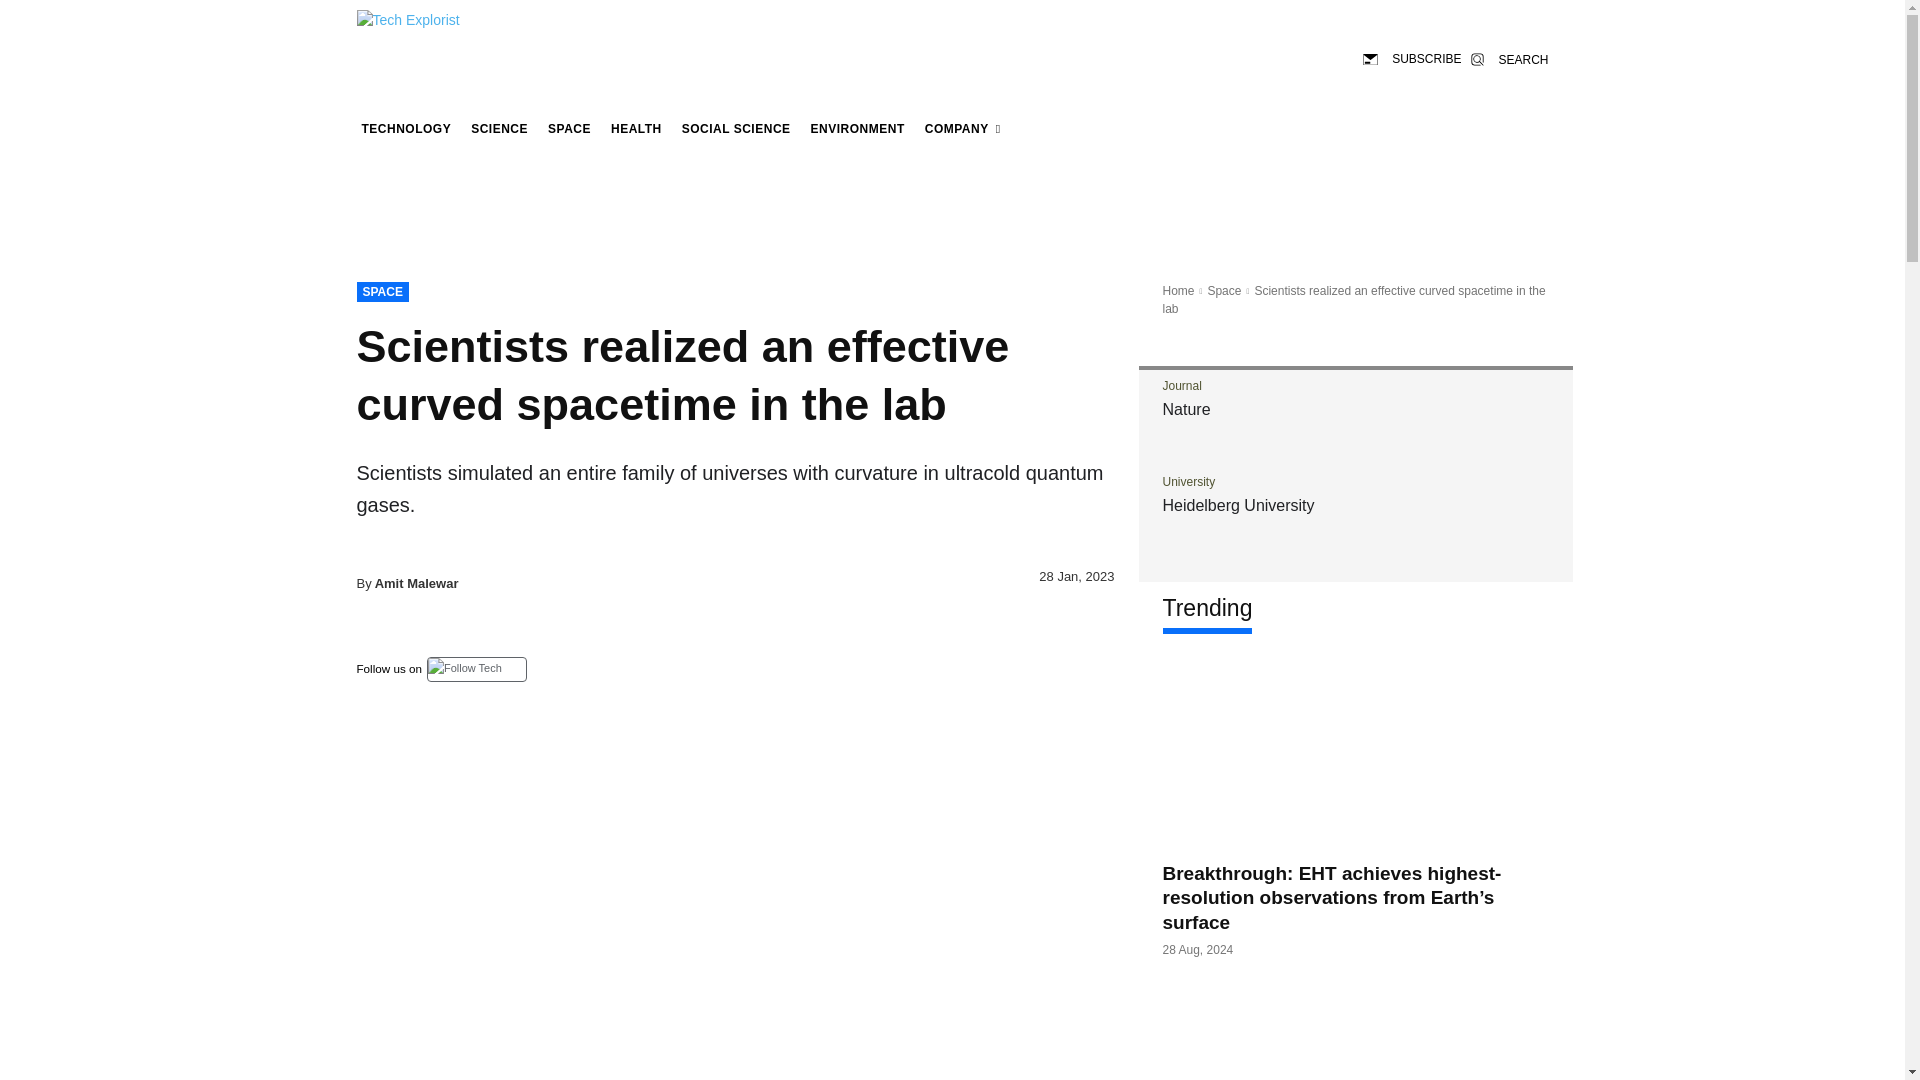  Describe the element at coordinates (1508, 58) in the screenshot. I see `SEARCH` at that location.